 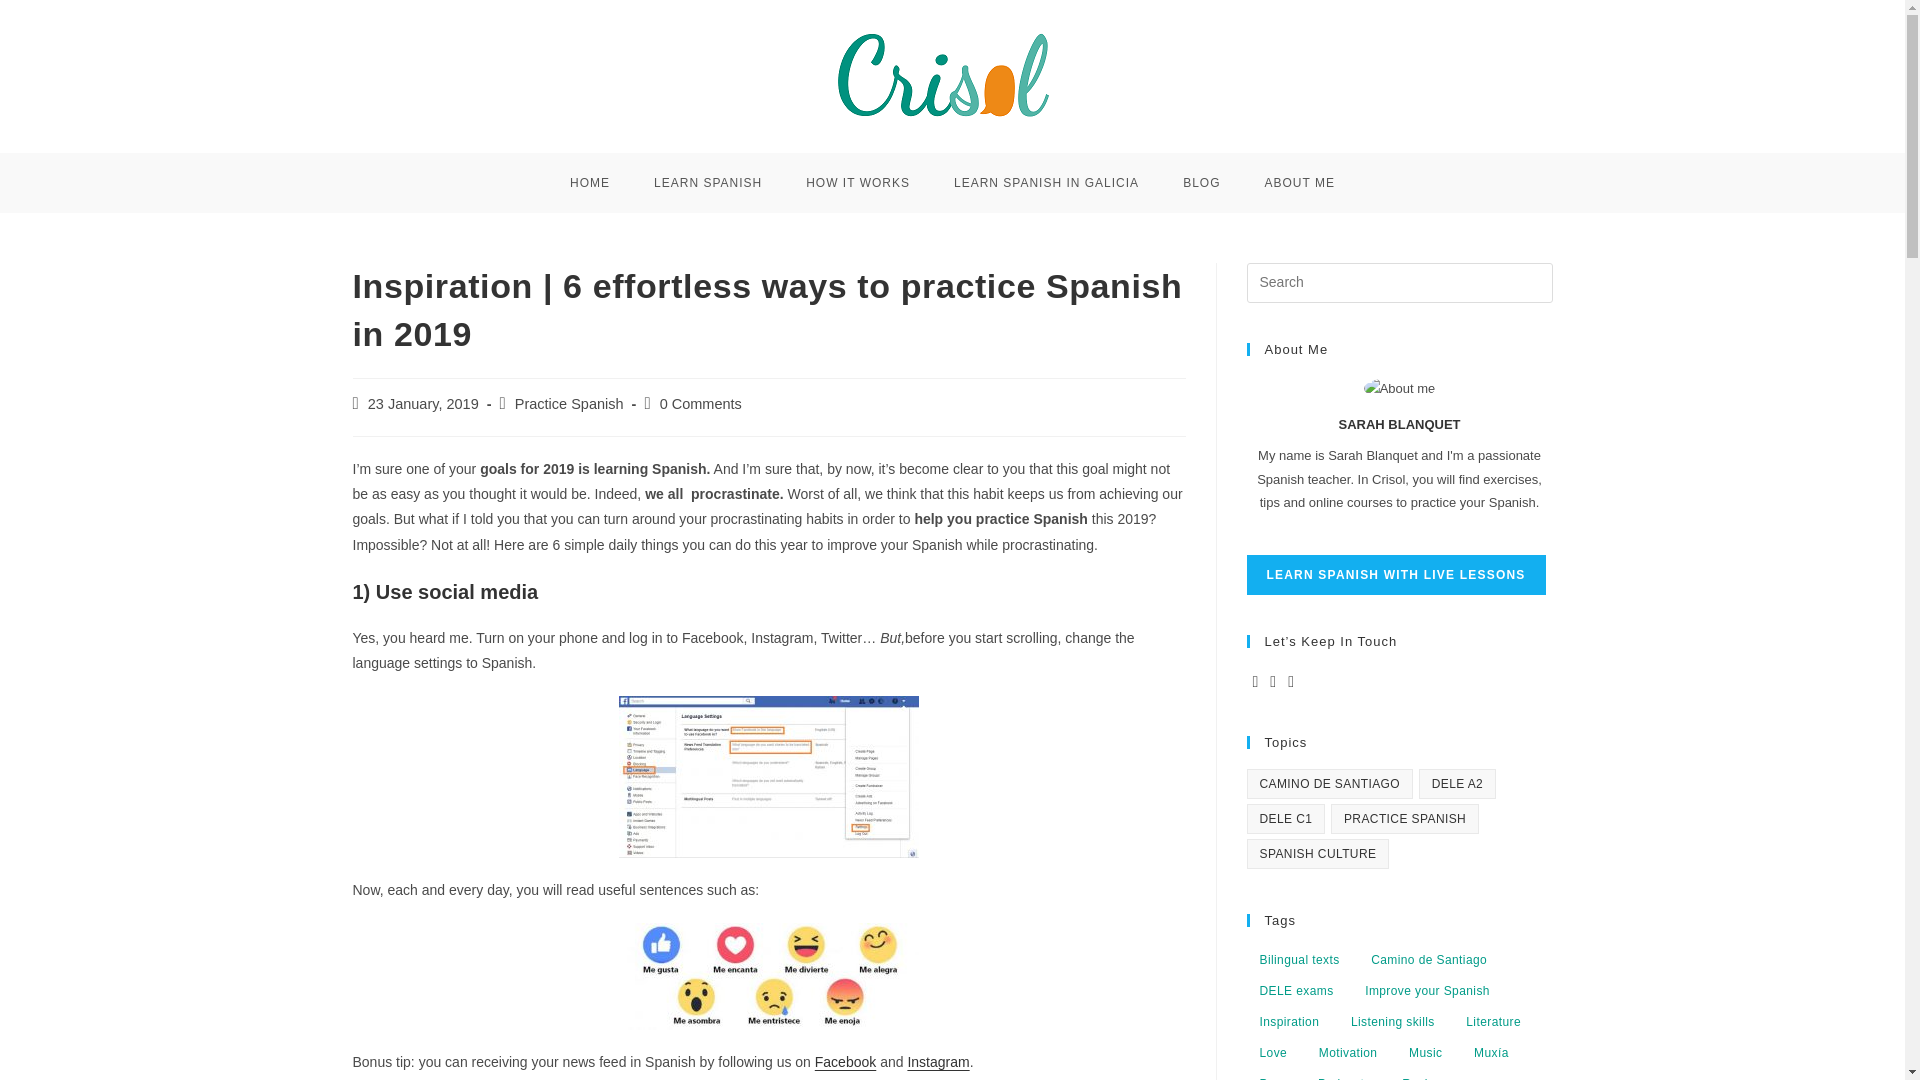 I want to click on HOW IT WORKS, so click(x=857, y=182).